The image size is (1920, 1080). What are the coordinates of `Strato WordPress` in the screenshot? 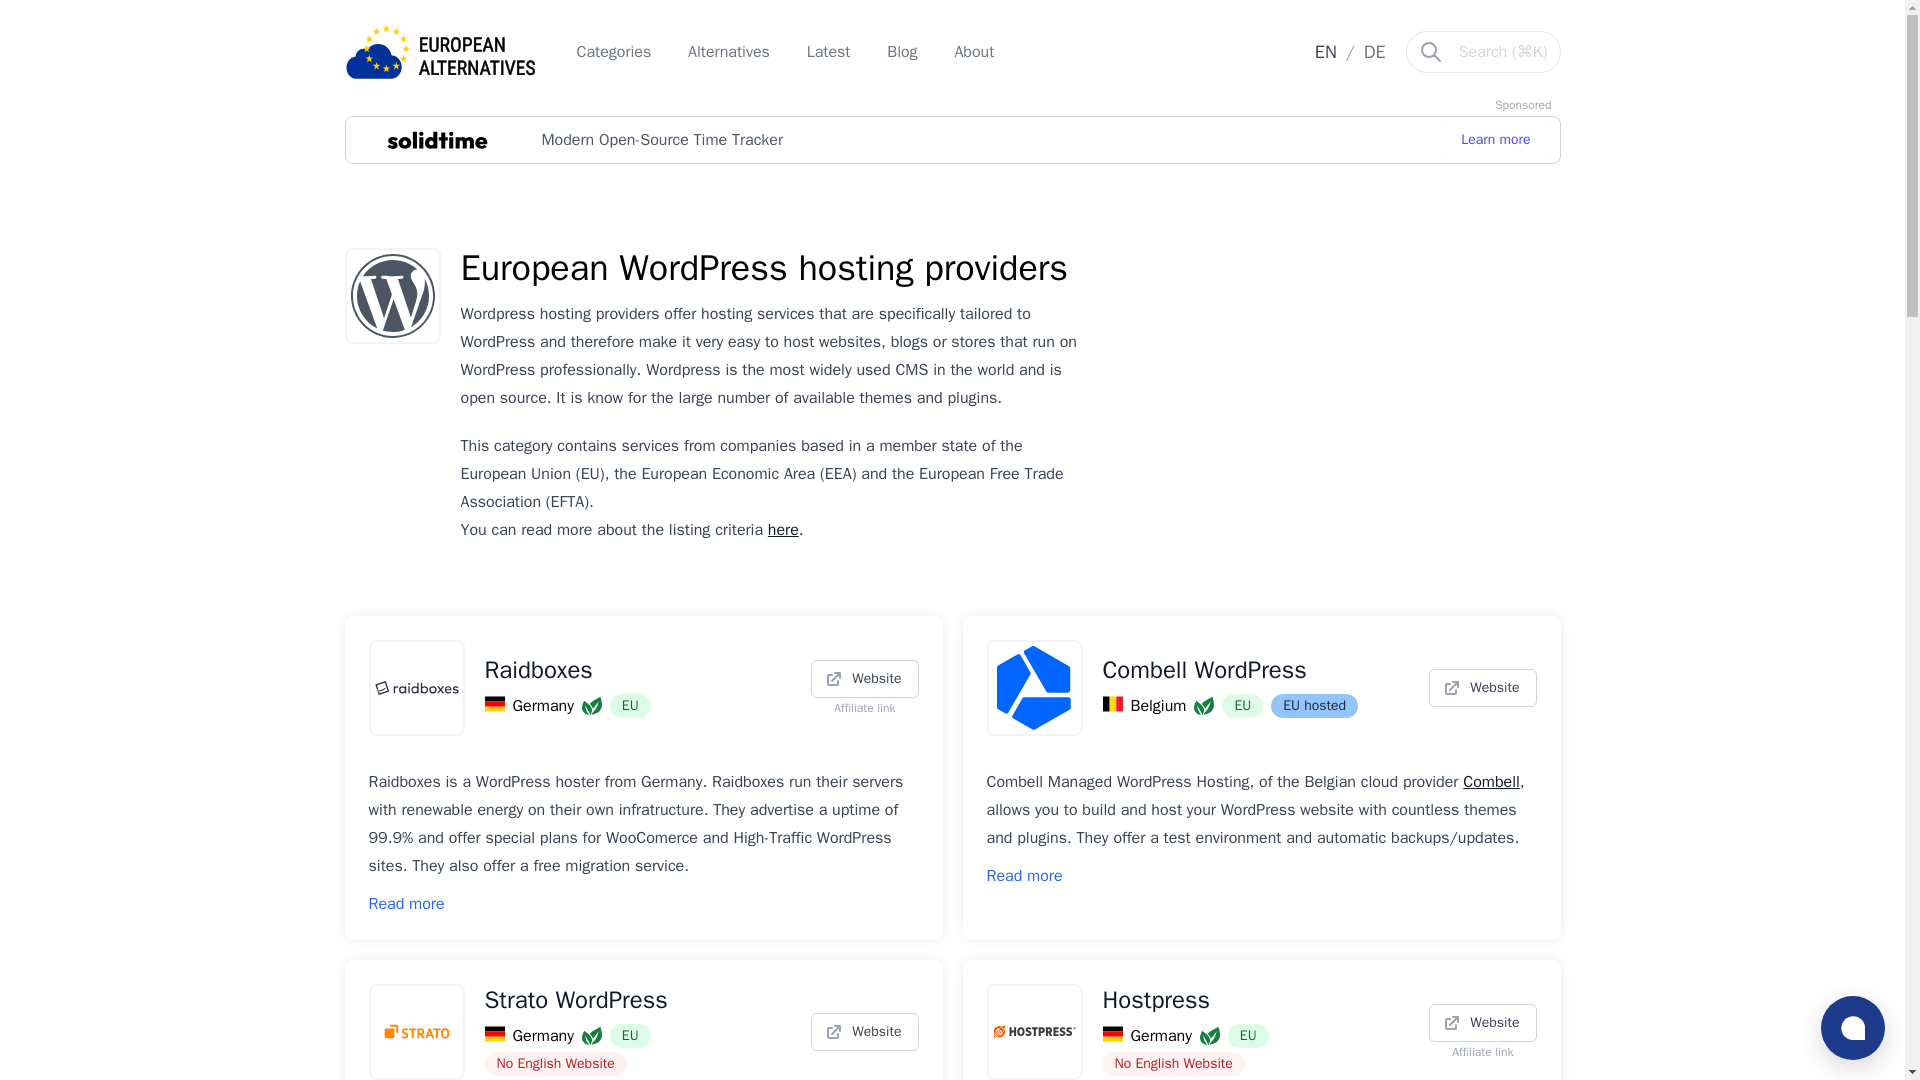 It's located at (637, 1000).